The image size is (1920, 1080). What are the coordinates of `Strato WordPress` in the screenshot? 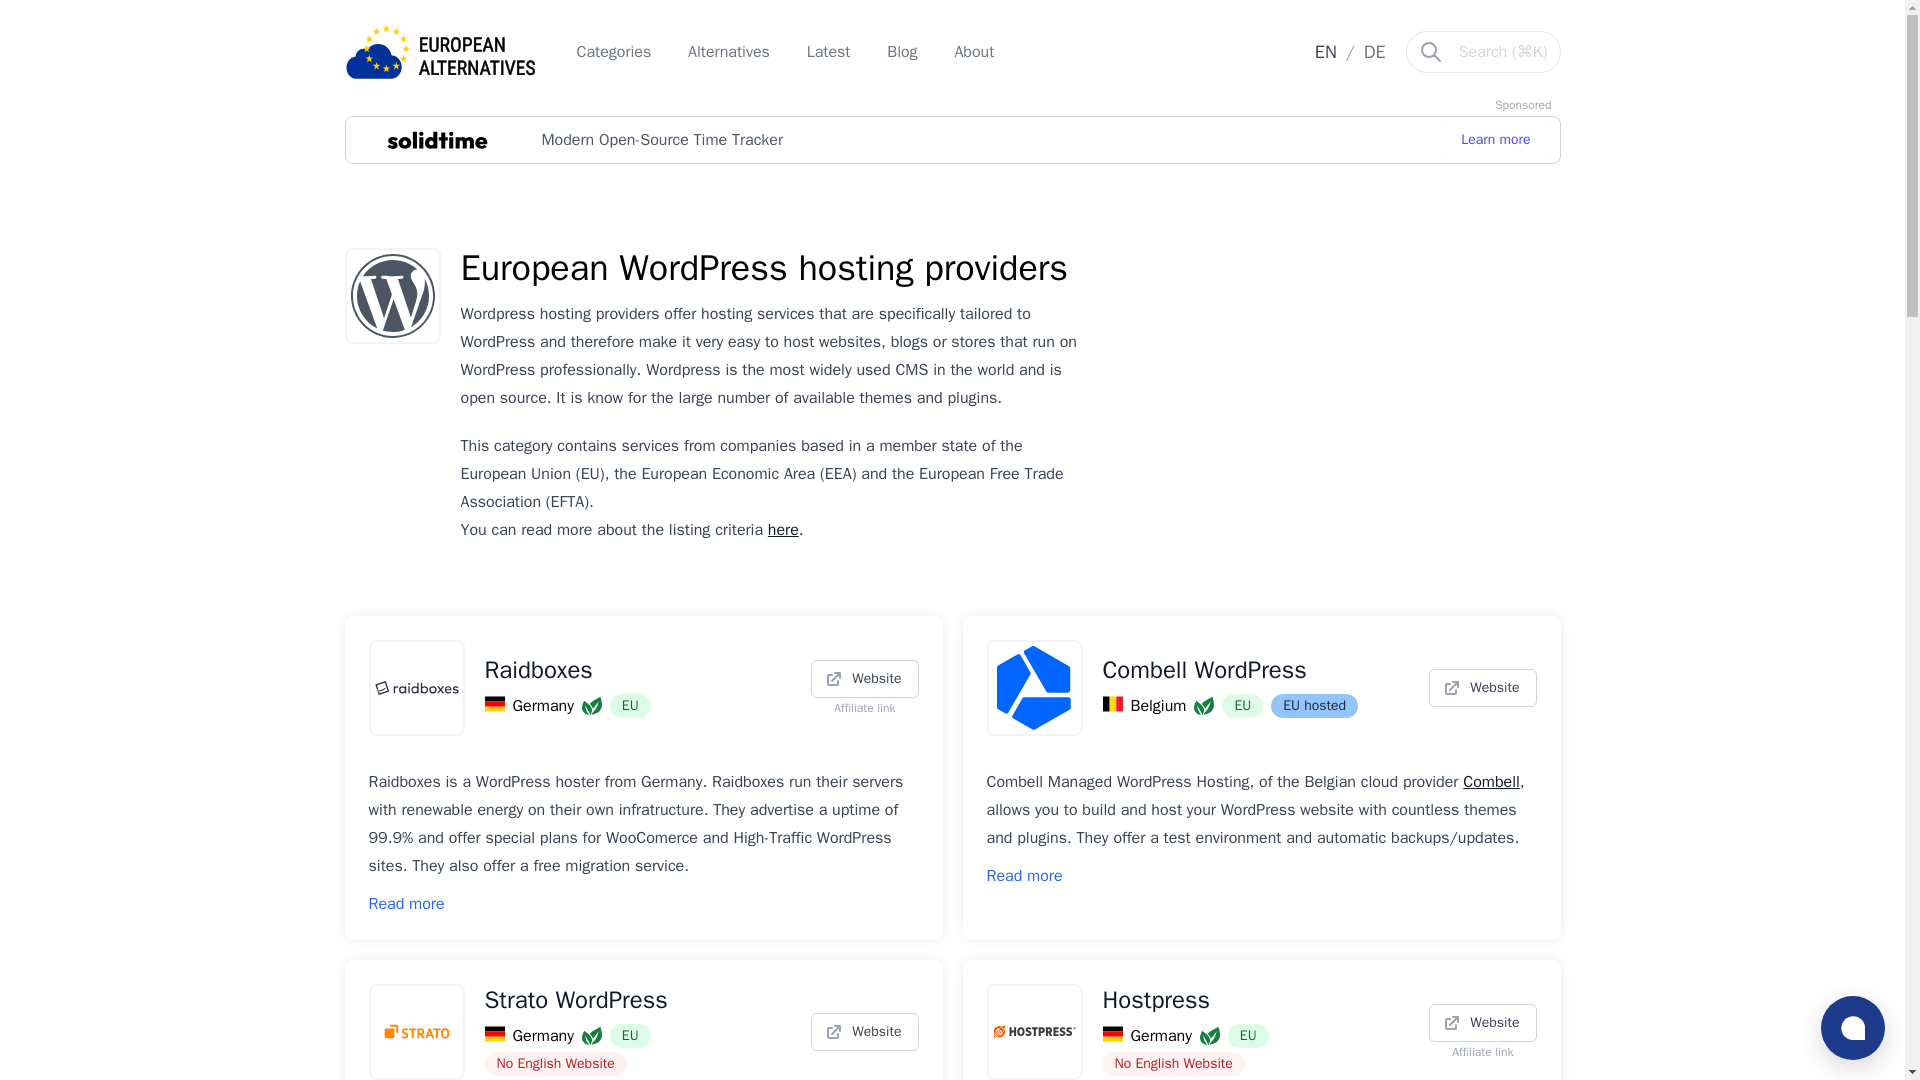 It's located at (637, 1000).